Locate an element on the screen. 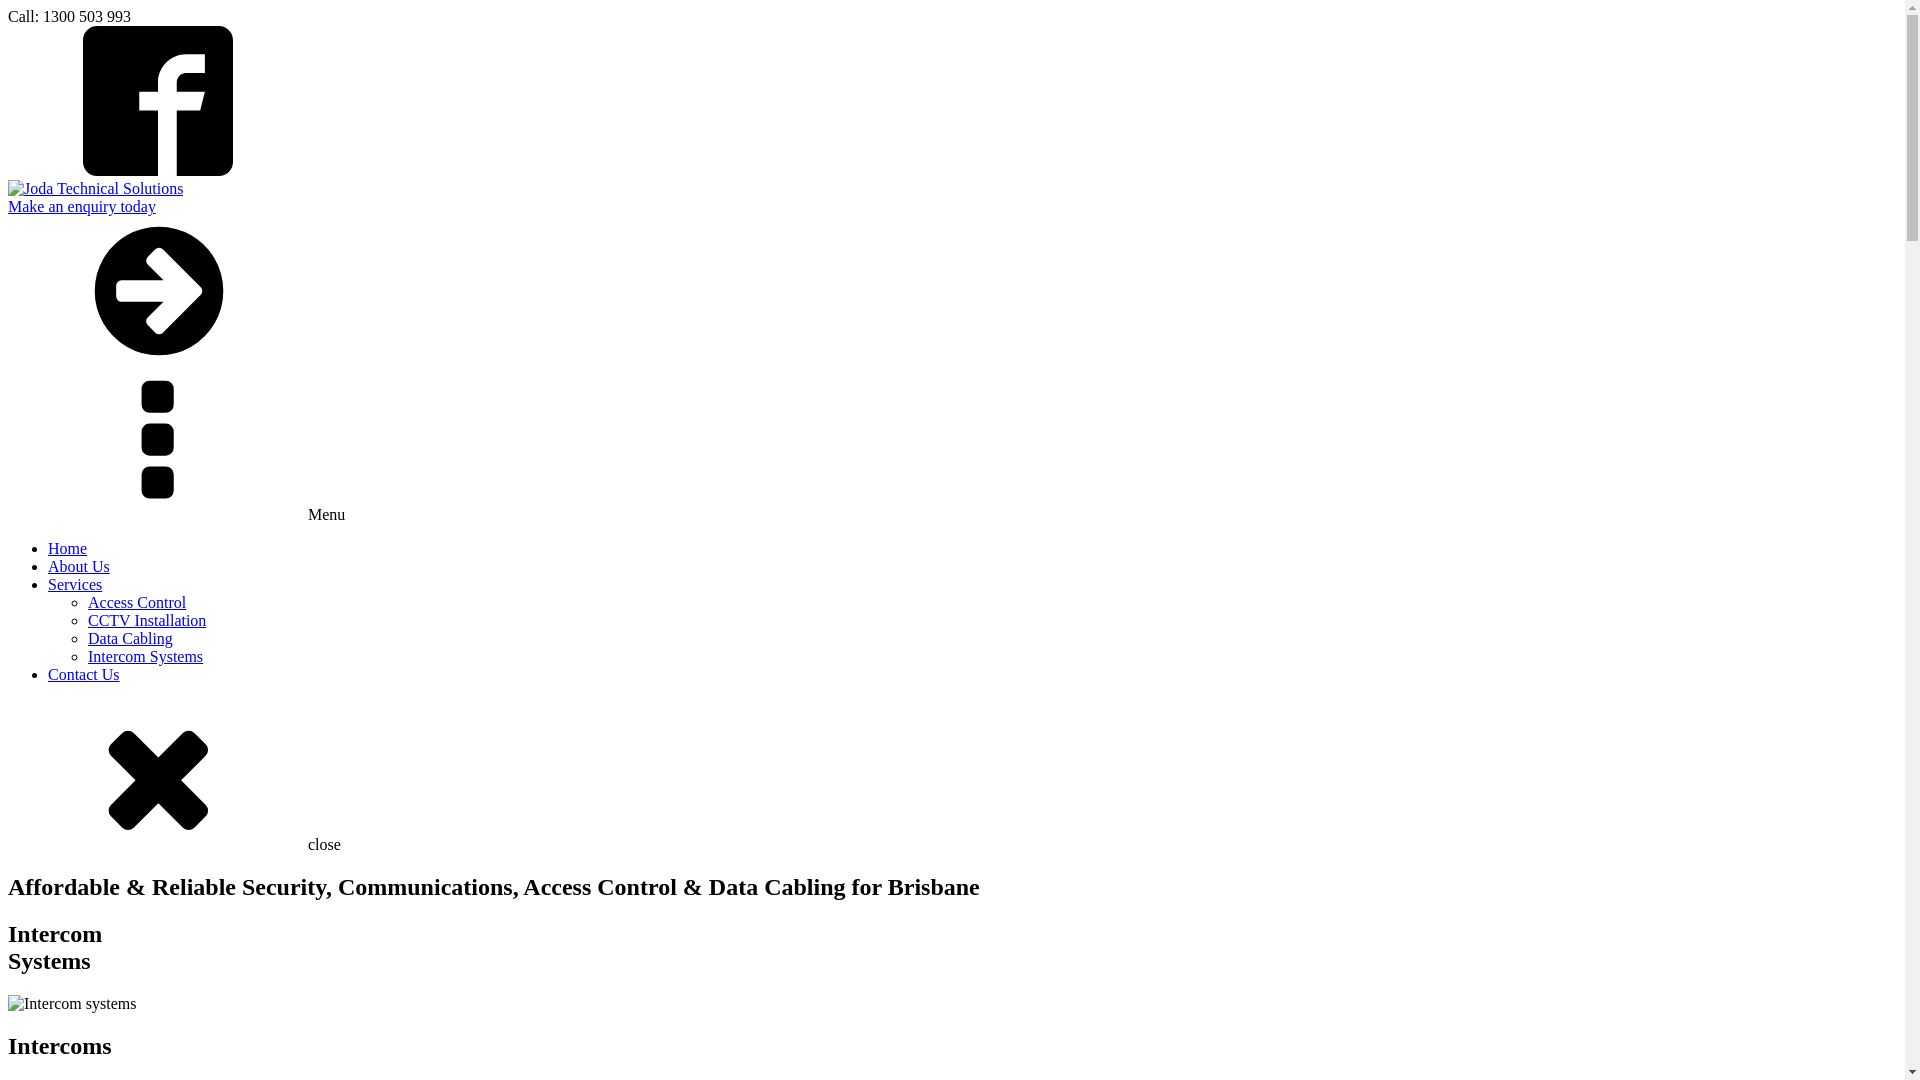 The width and height of the screenshot is (1920, 1080). Contact Us is located at coordinates (84, 674).